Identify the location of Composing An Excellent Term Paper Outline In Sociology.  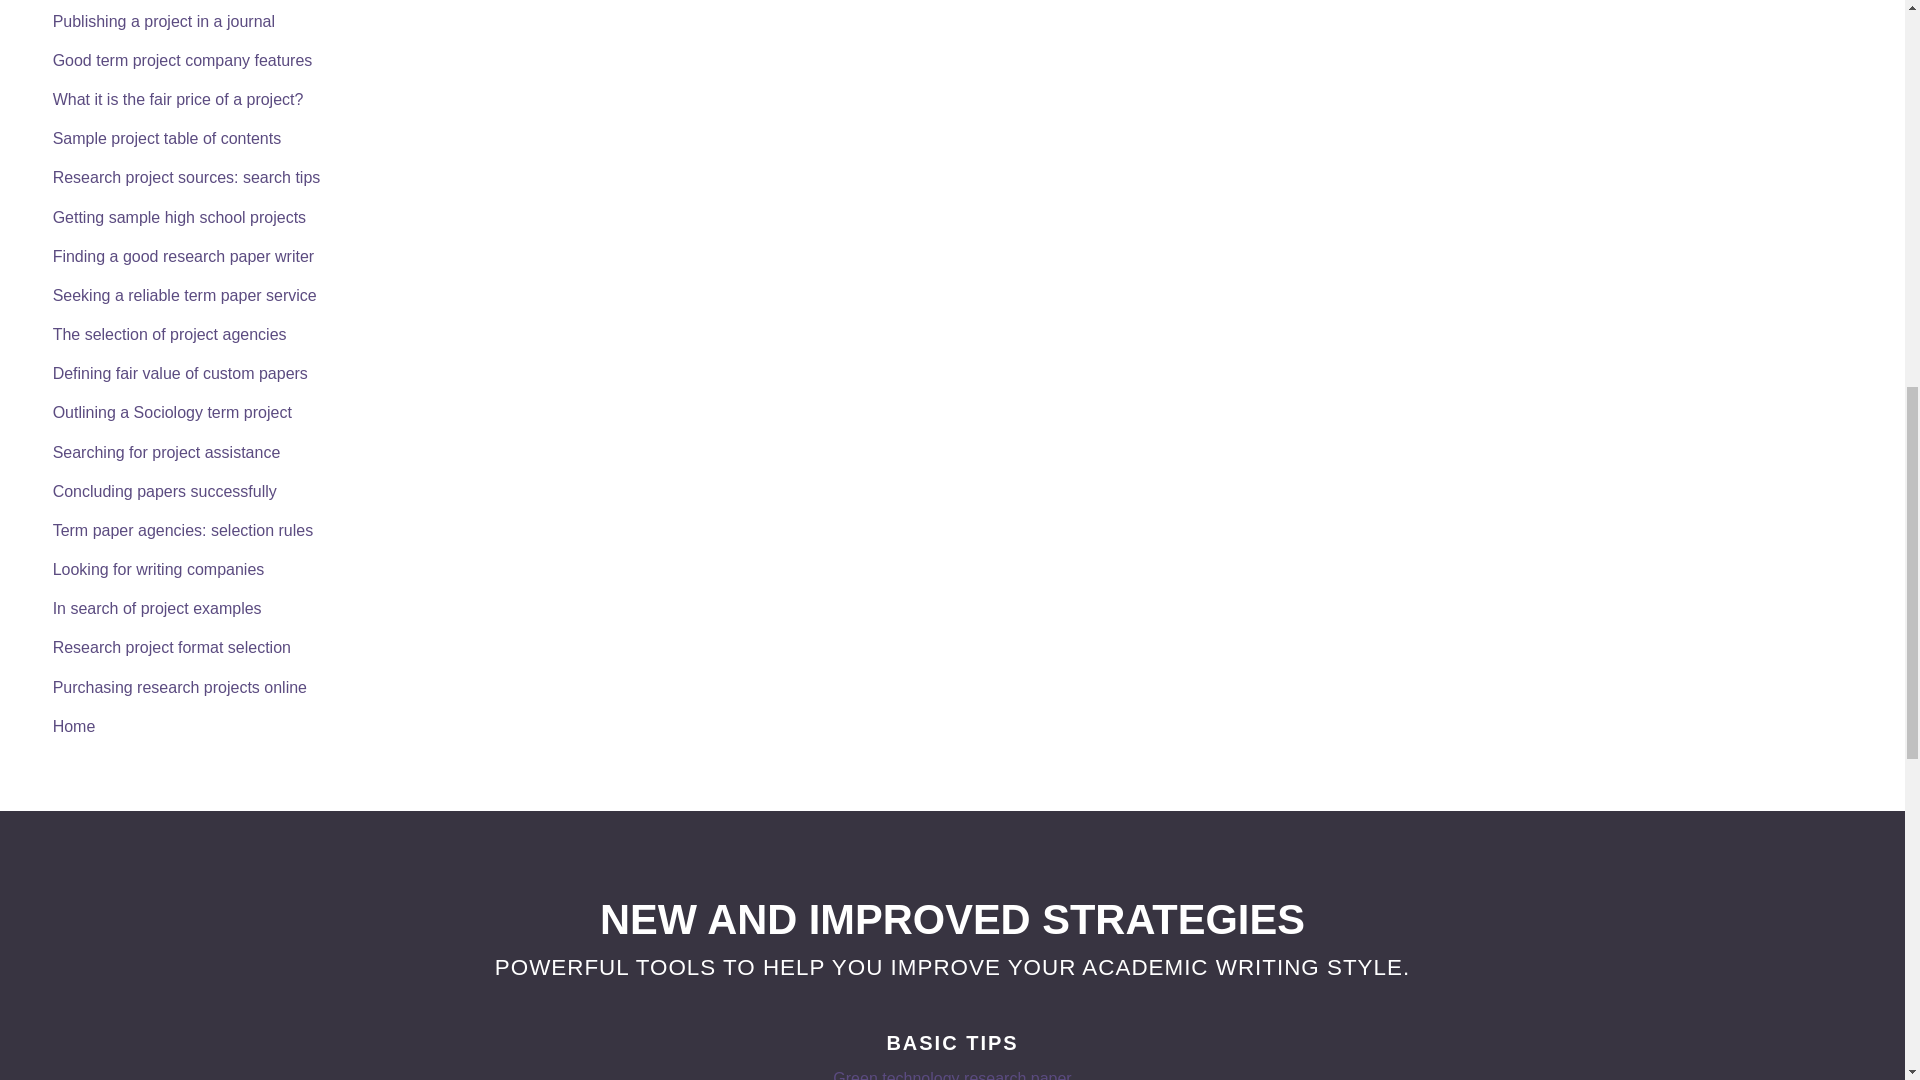
(170, 412).